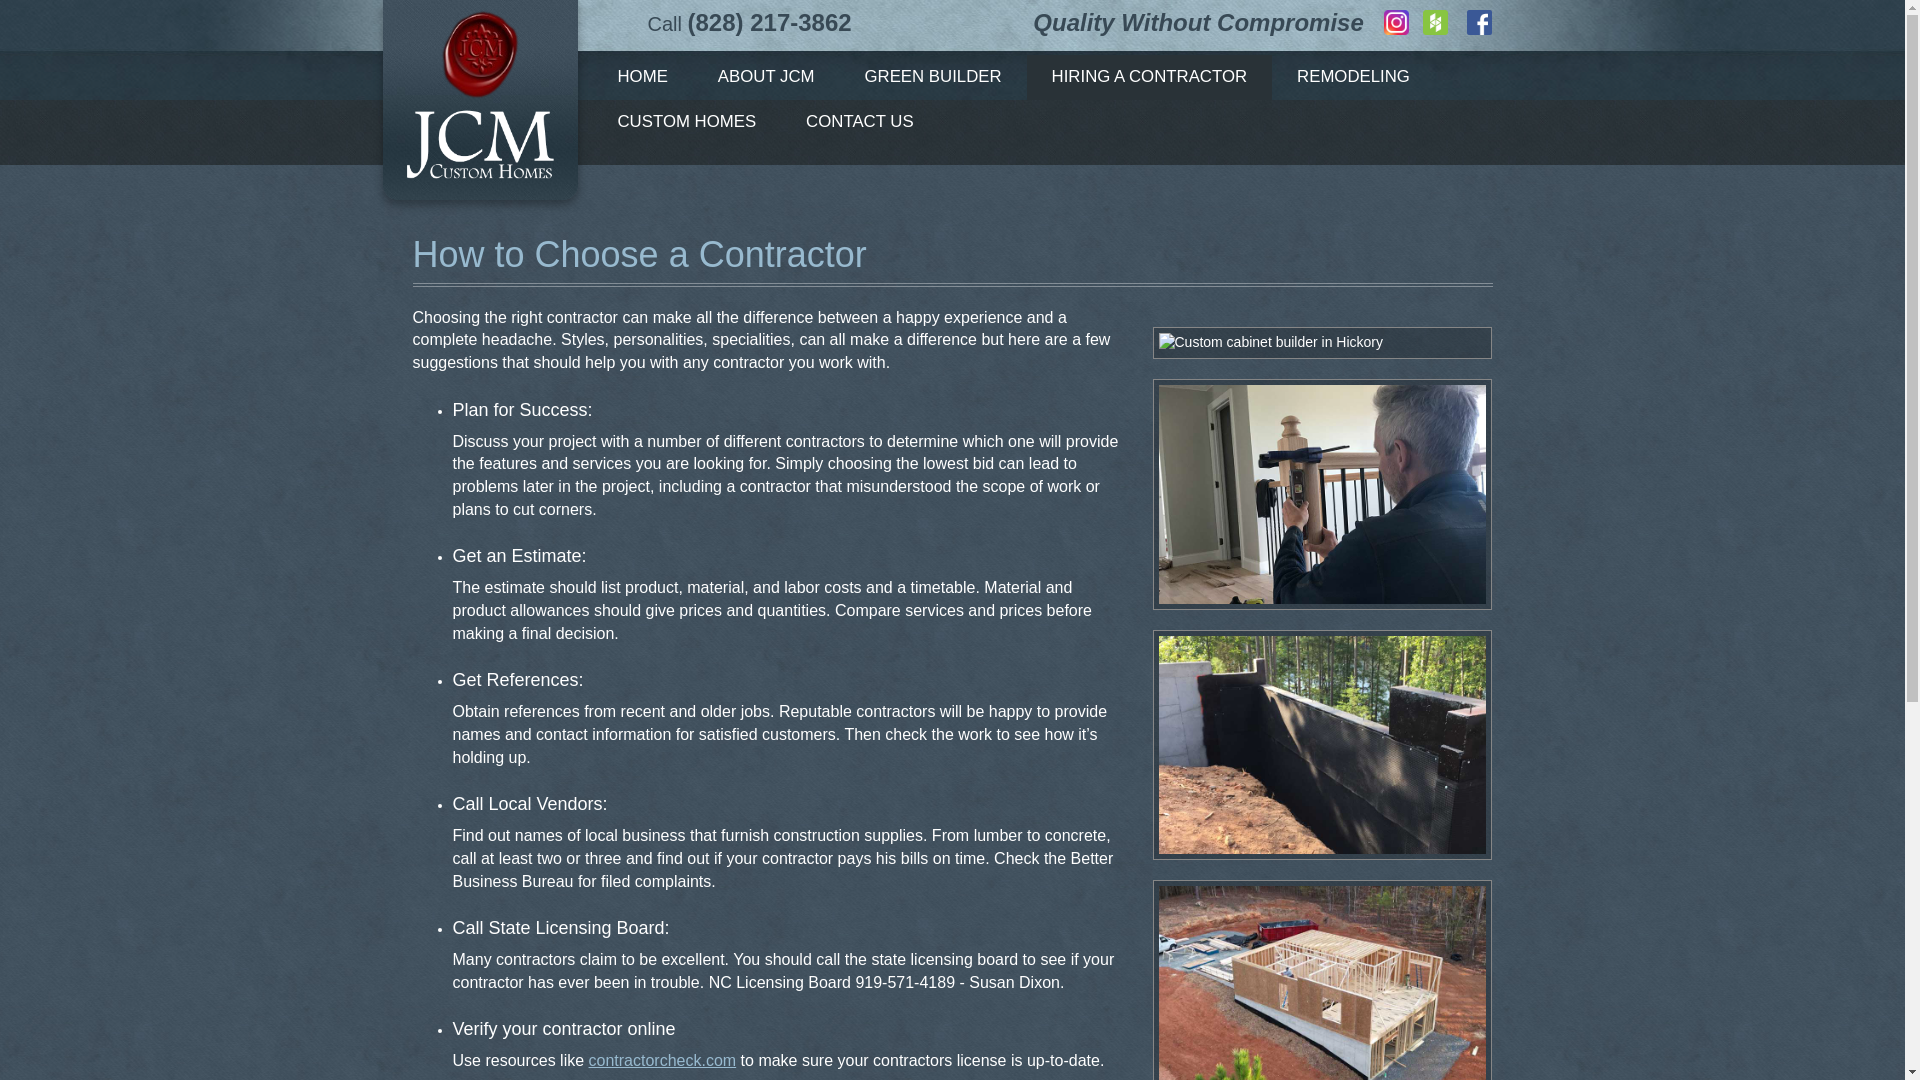 The height and width of the screenshot is (1080, 1920). I want to click on Extremely clean jobsites, so click(1322, 982).